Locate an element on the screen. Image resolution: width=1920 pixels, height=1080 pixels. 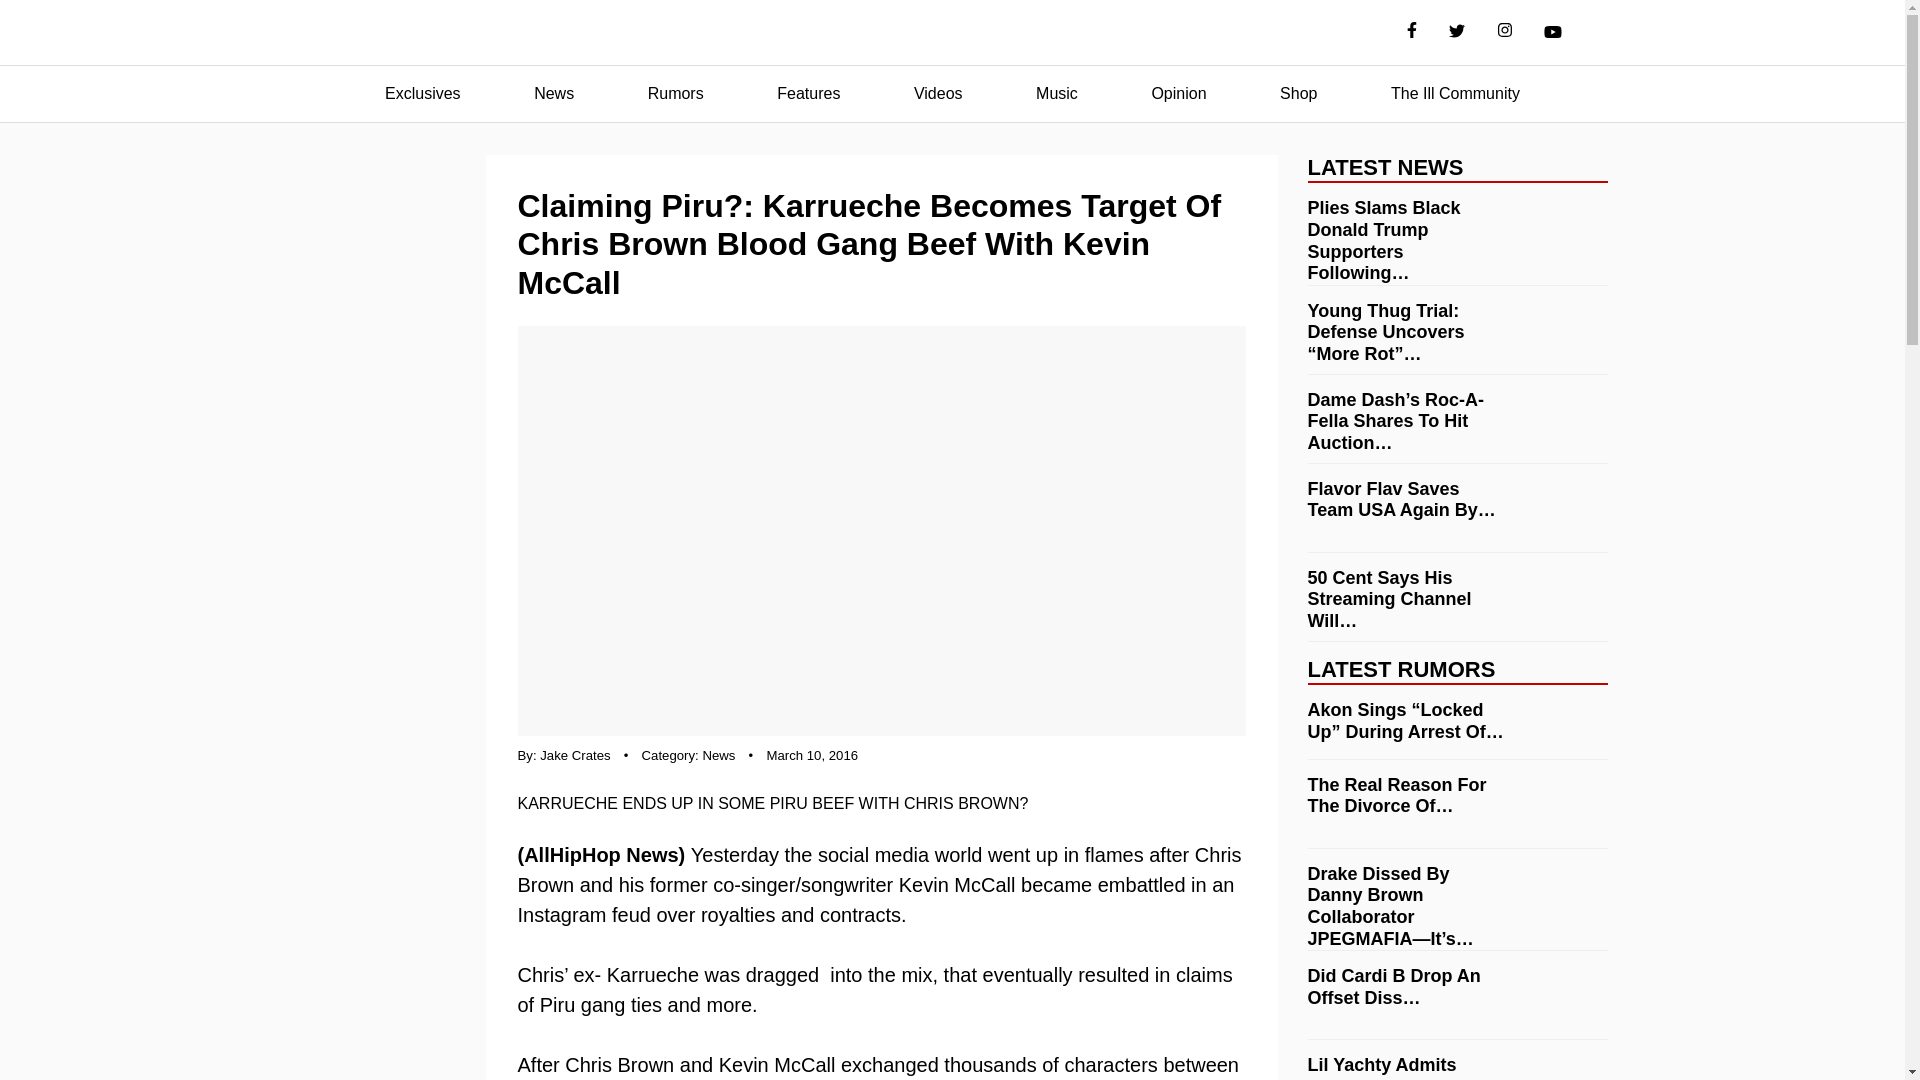
Rumors is located at coordinates (676, 94).